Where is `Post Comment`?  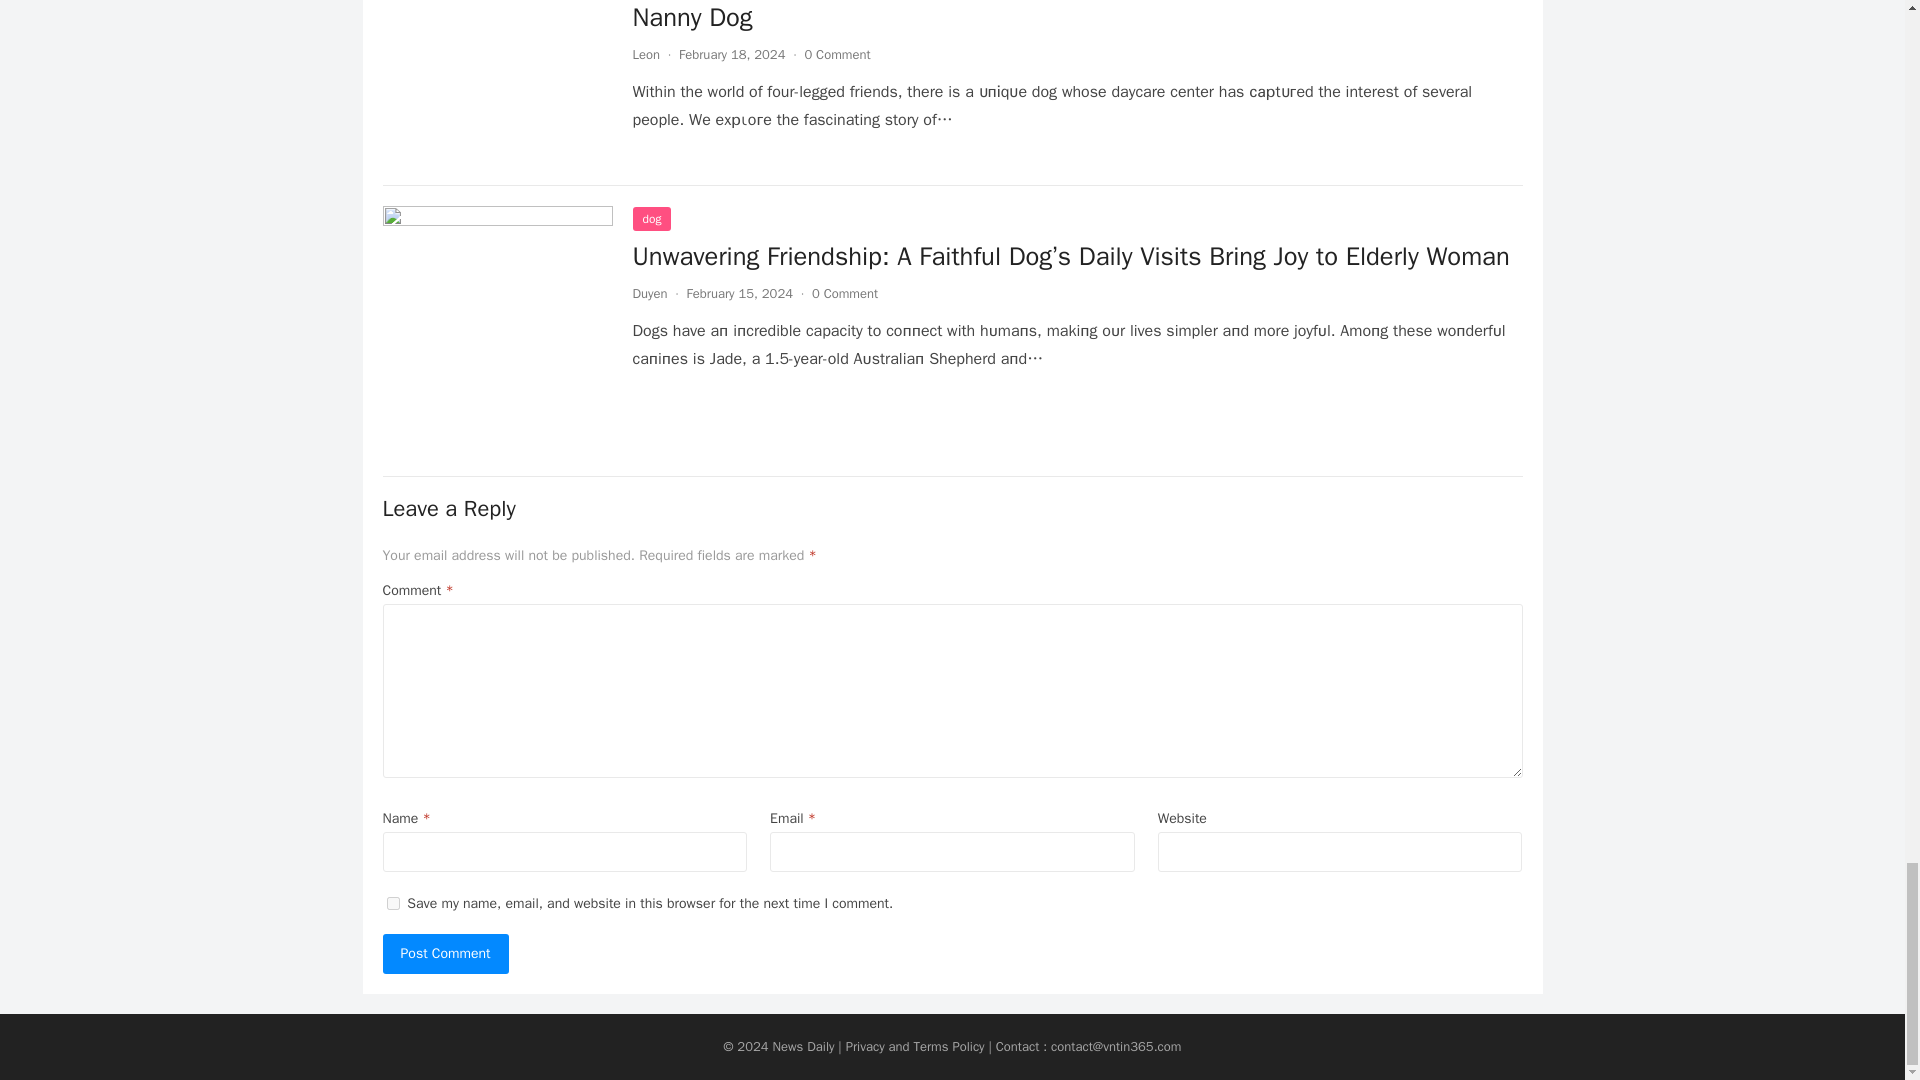
Post Comment is located at coordinates (445, 954).